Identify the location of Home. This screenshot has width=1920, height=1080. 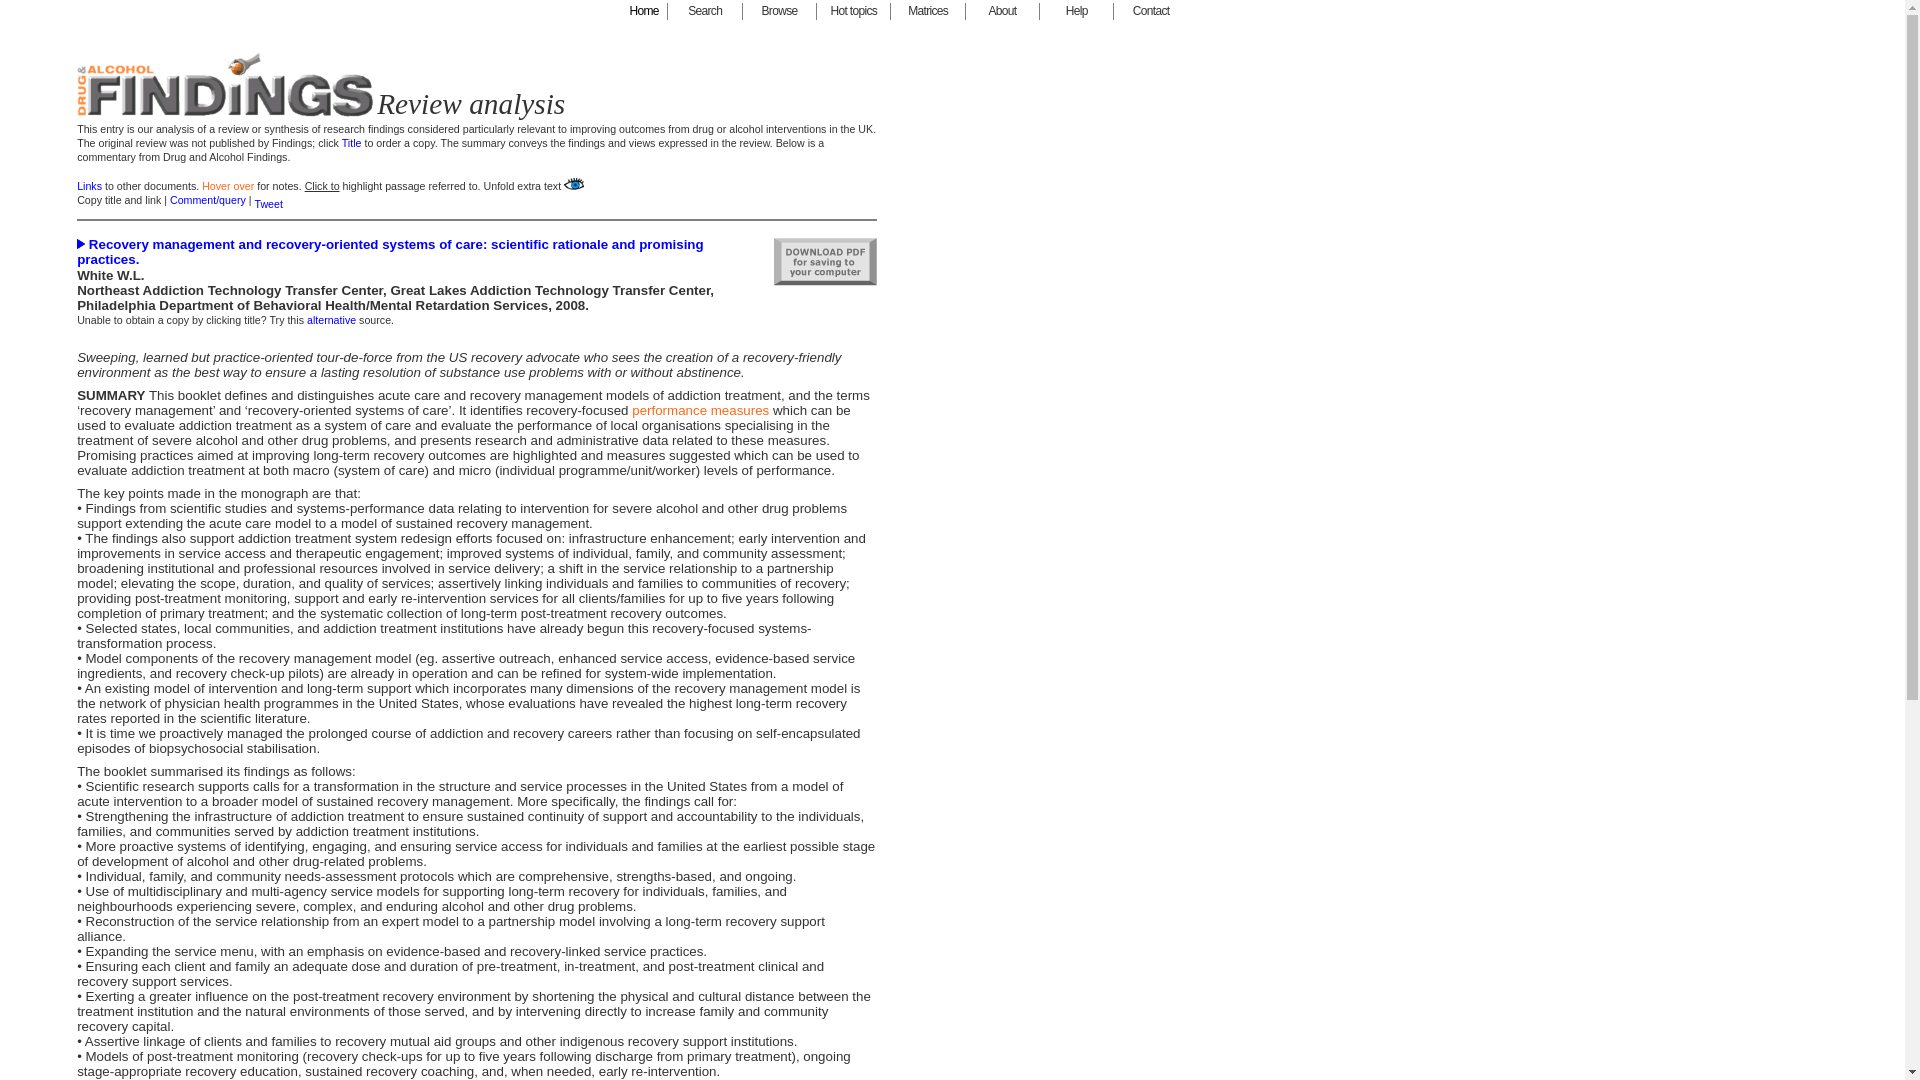
(644, 12).